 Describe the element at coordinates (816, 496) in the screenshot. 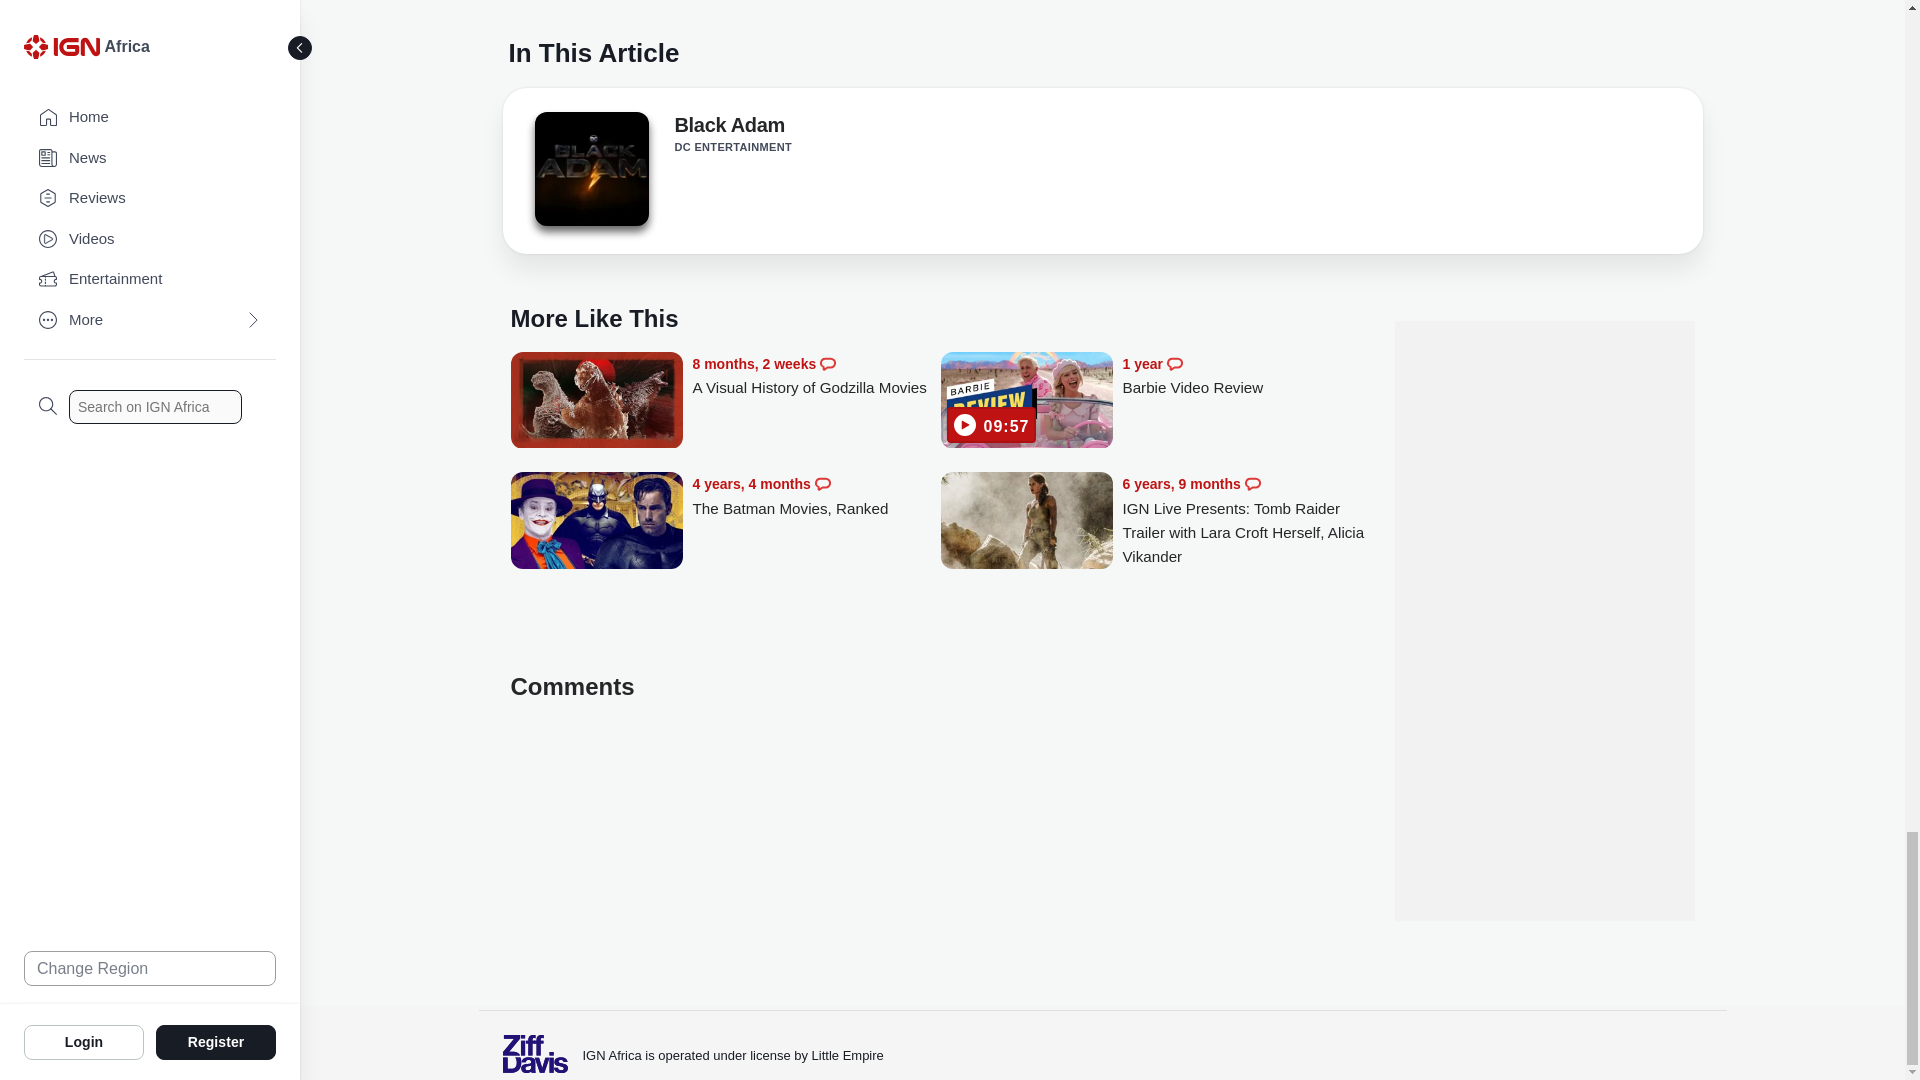

I see `The Batman Movies, Ranked` at that location.